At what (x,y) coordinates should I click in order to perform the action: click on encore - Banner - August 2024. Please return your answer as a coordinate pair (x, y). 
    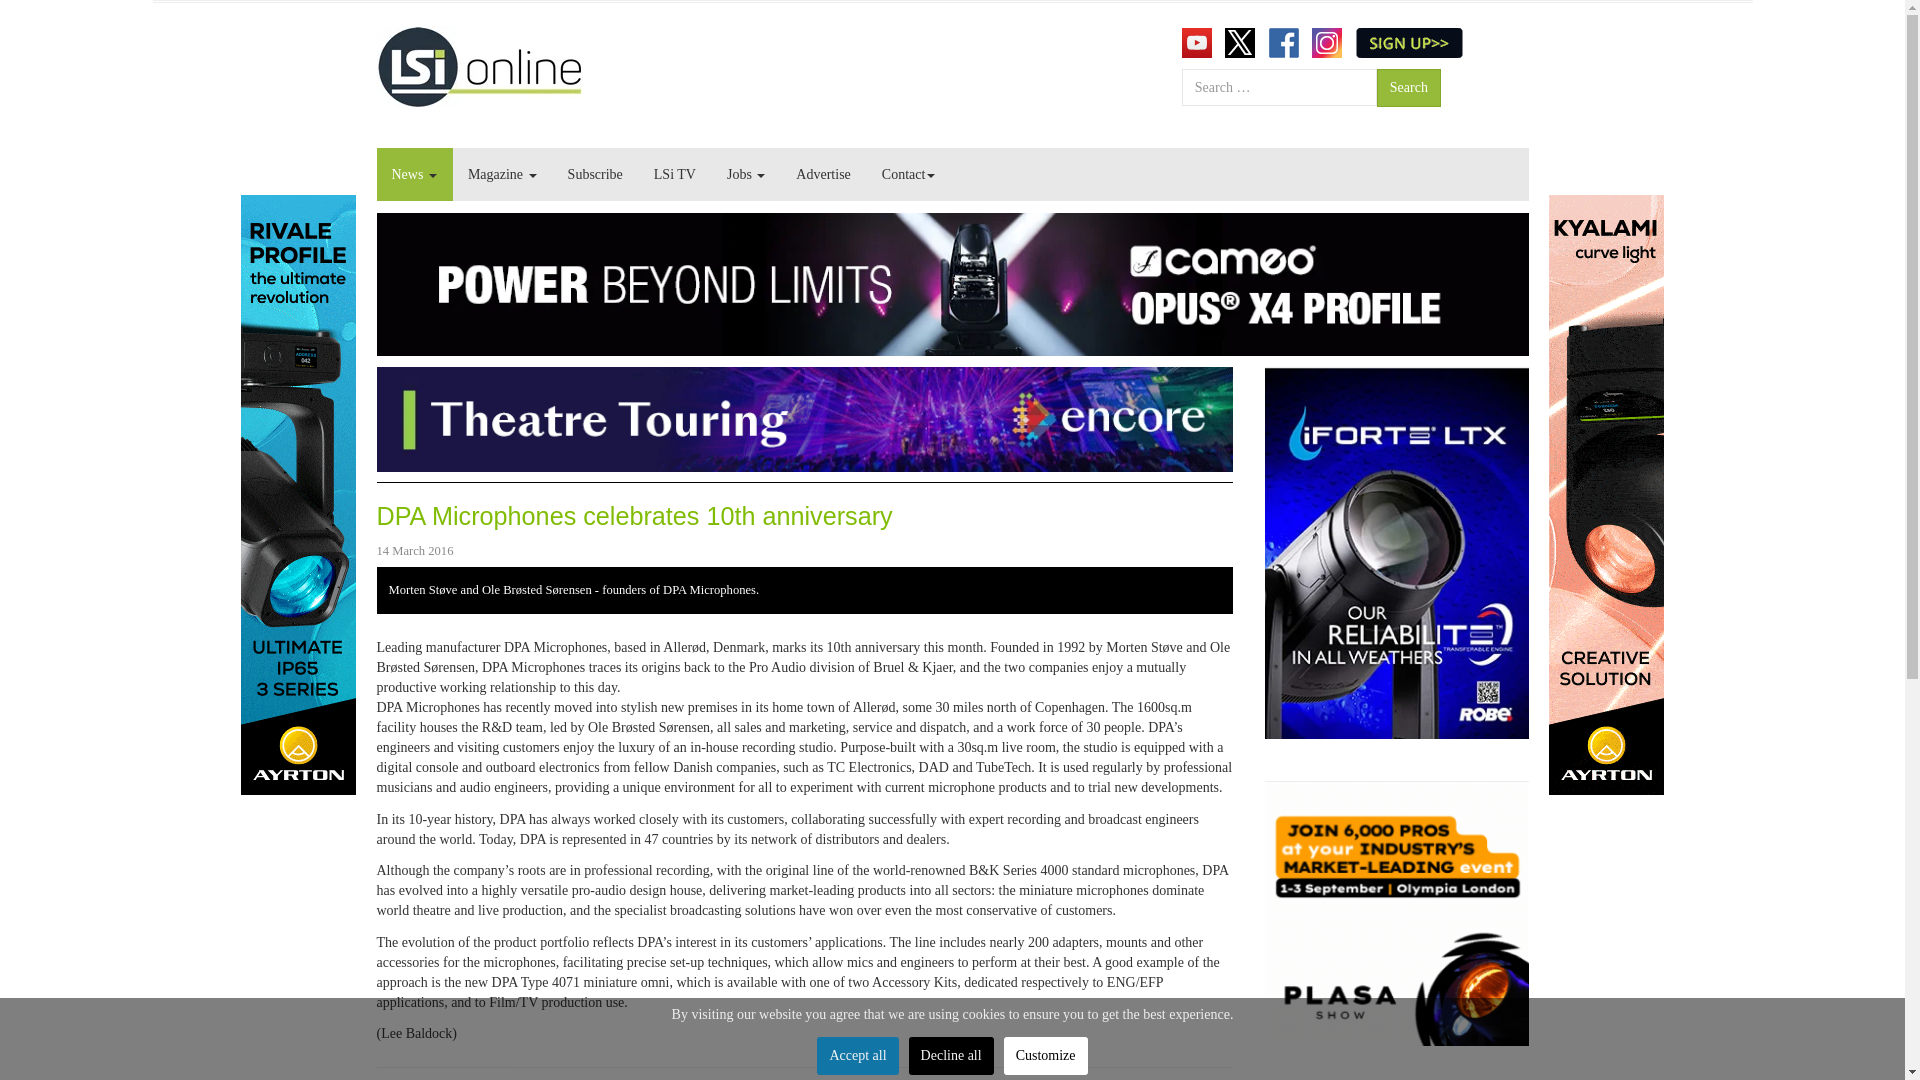
    Looking at the image, I should click on (804, 418).